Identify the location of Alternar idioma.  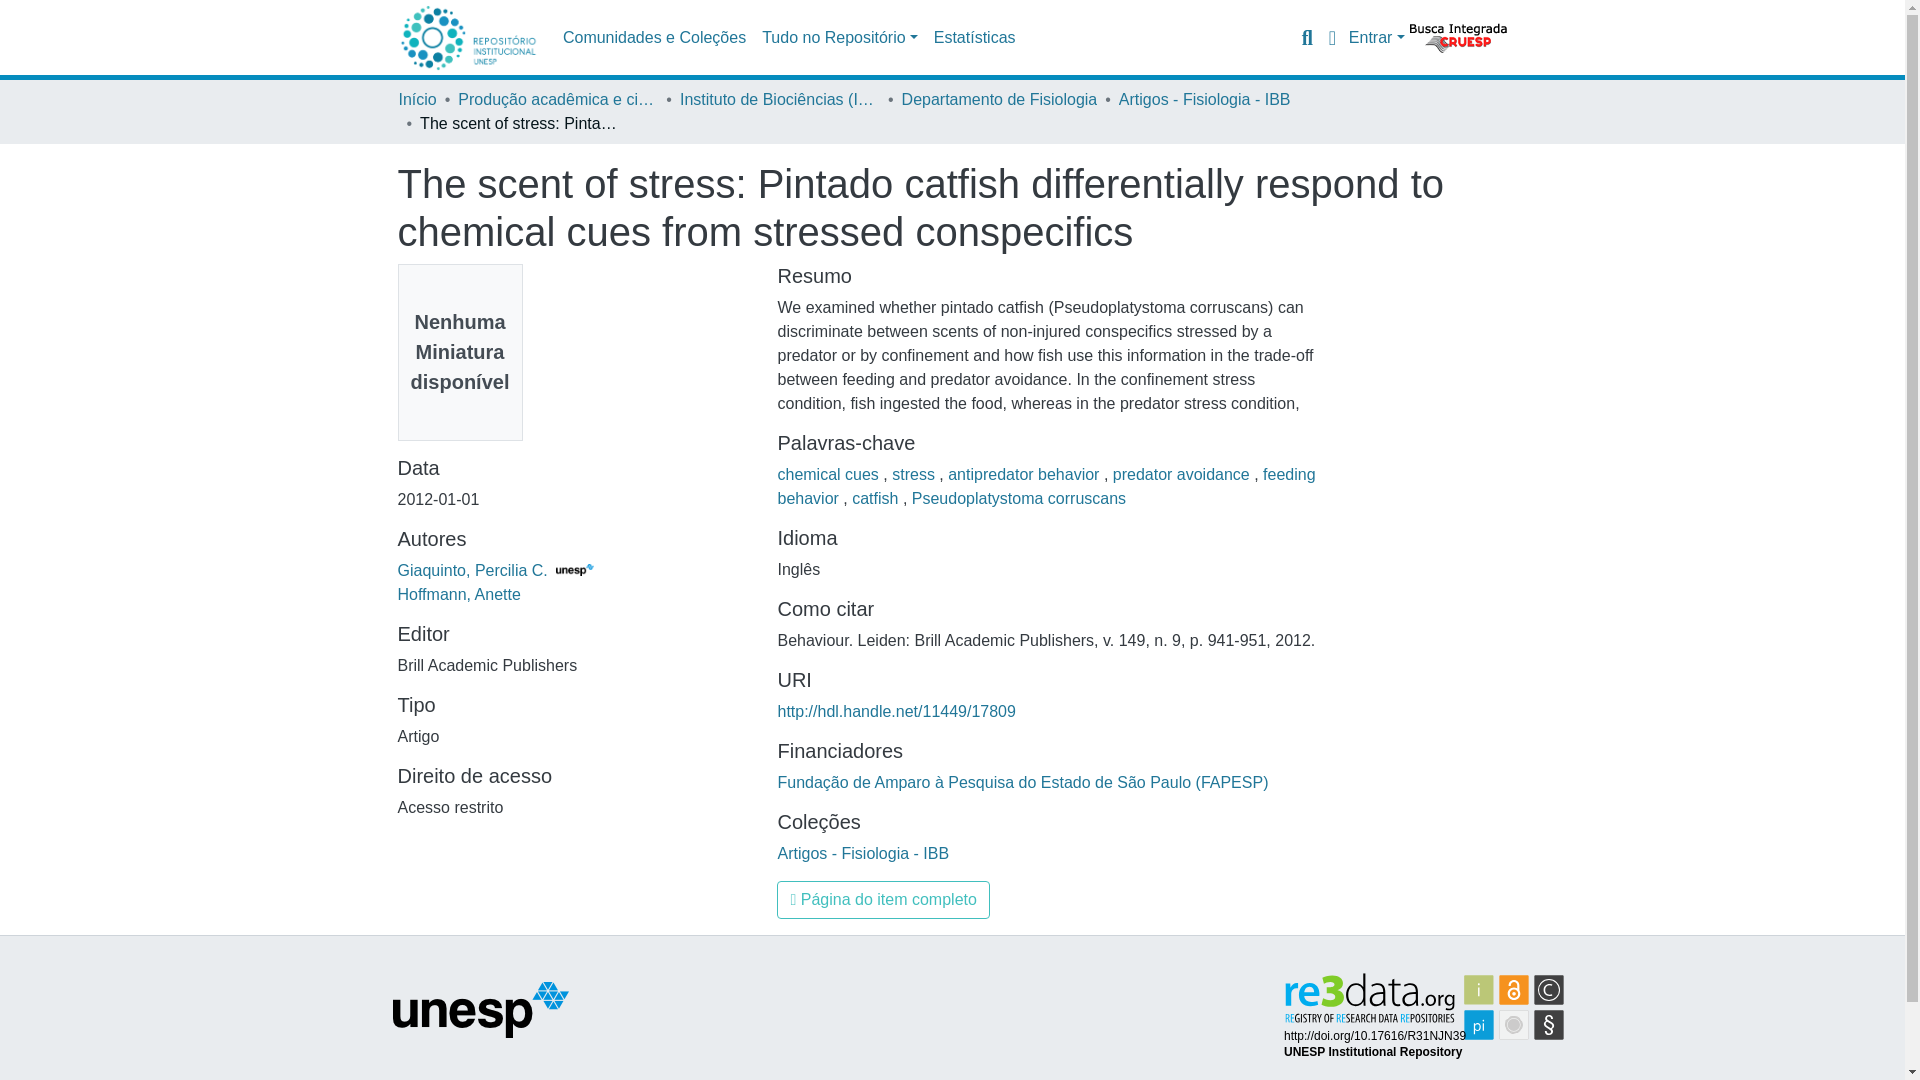
(1332, 37).